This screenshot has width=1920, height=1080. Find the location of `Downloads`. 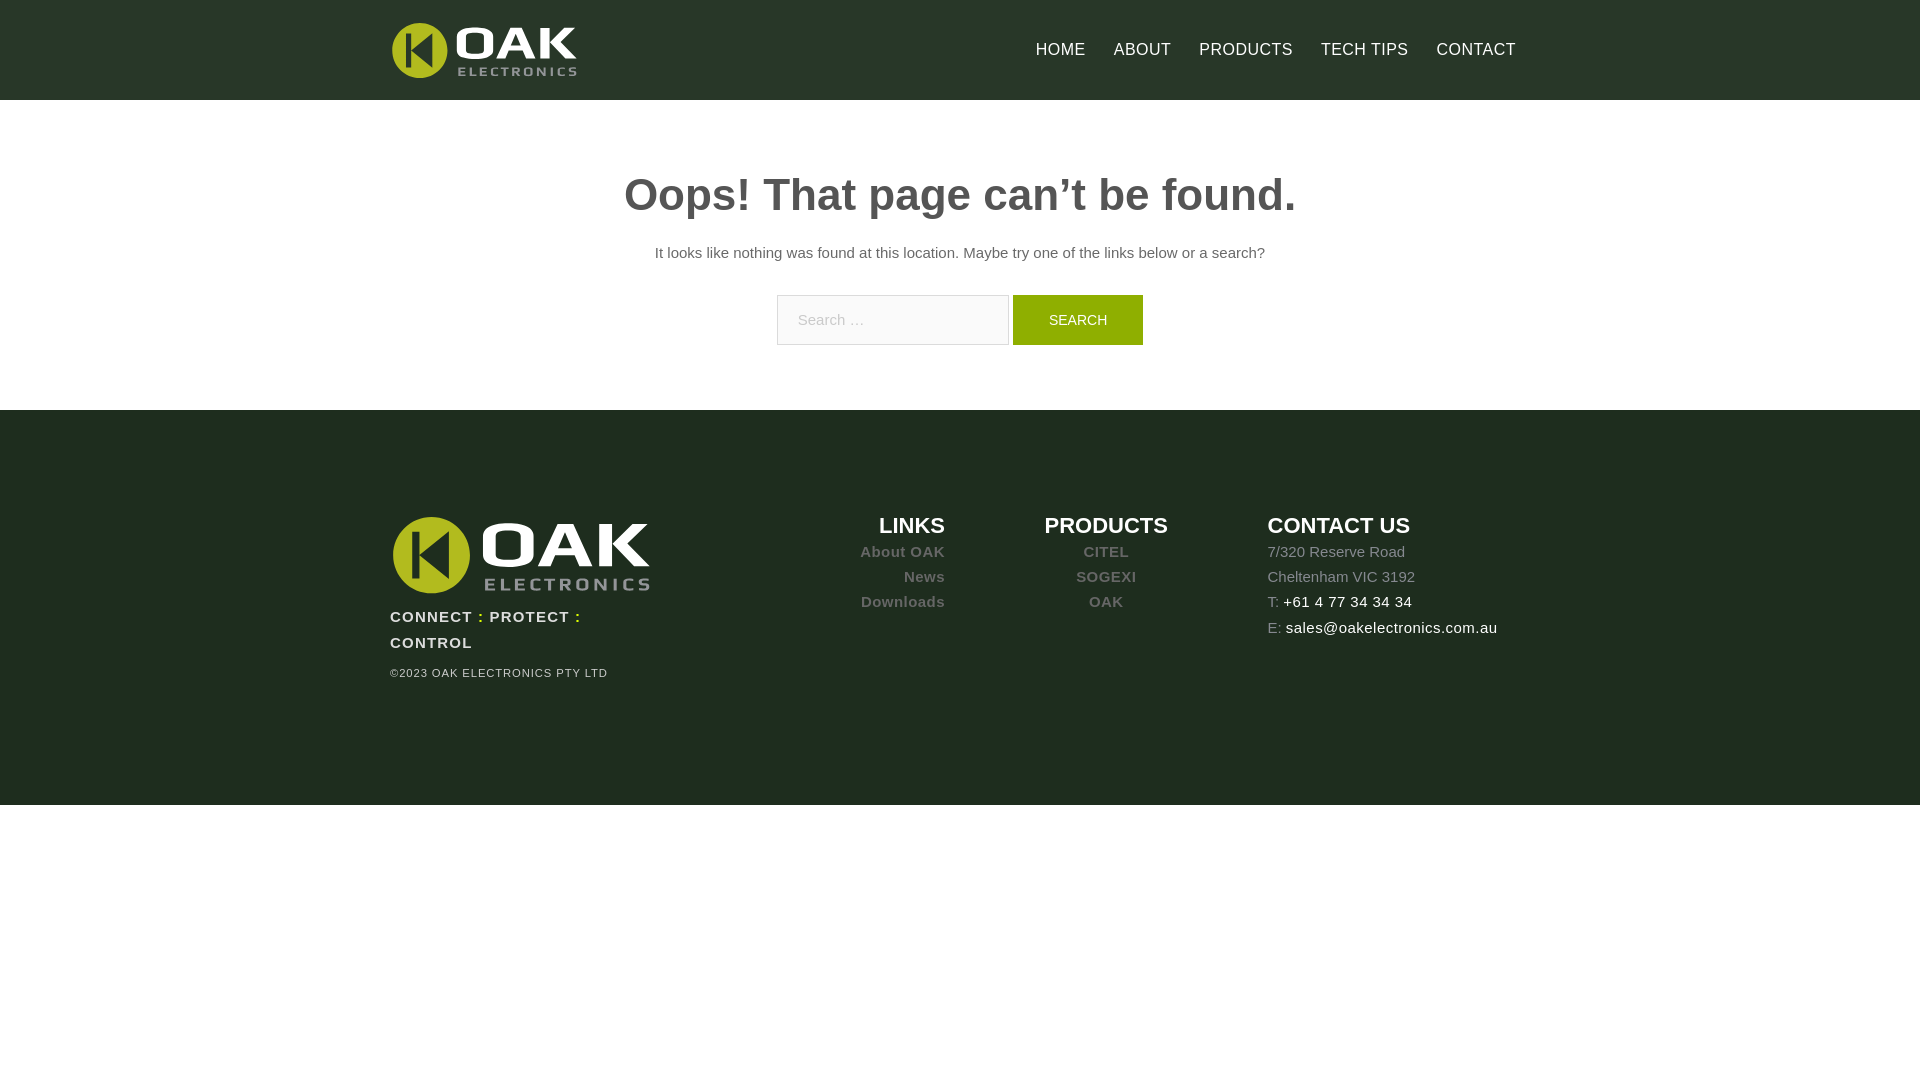

Downloads is located at coordinates (903, 602).